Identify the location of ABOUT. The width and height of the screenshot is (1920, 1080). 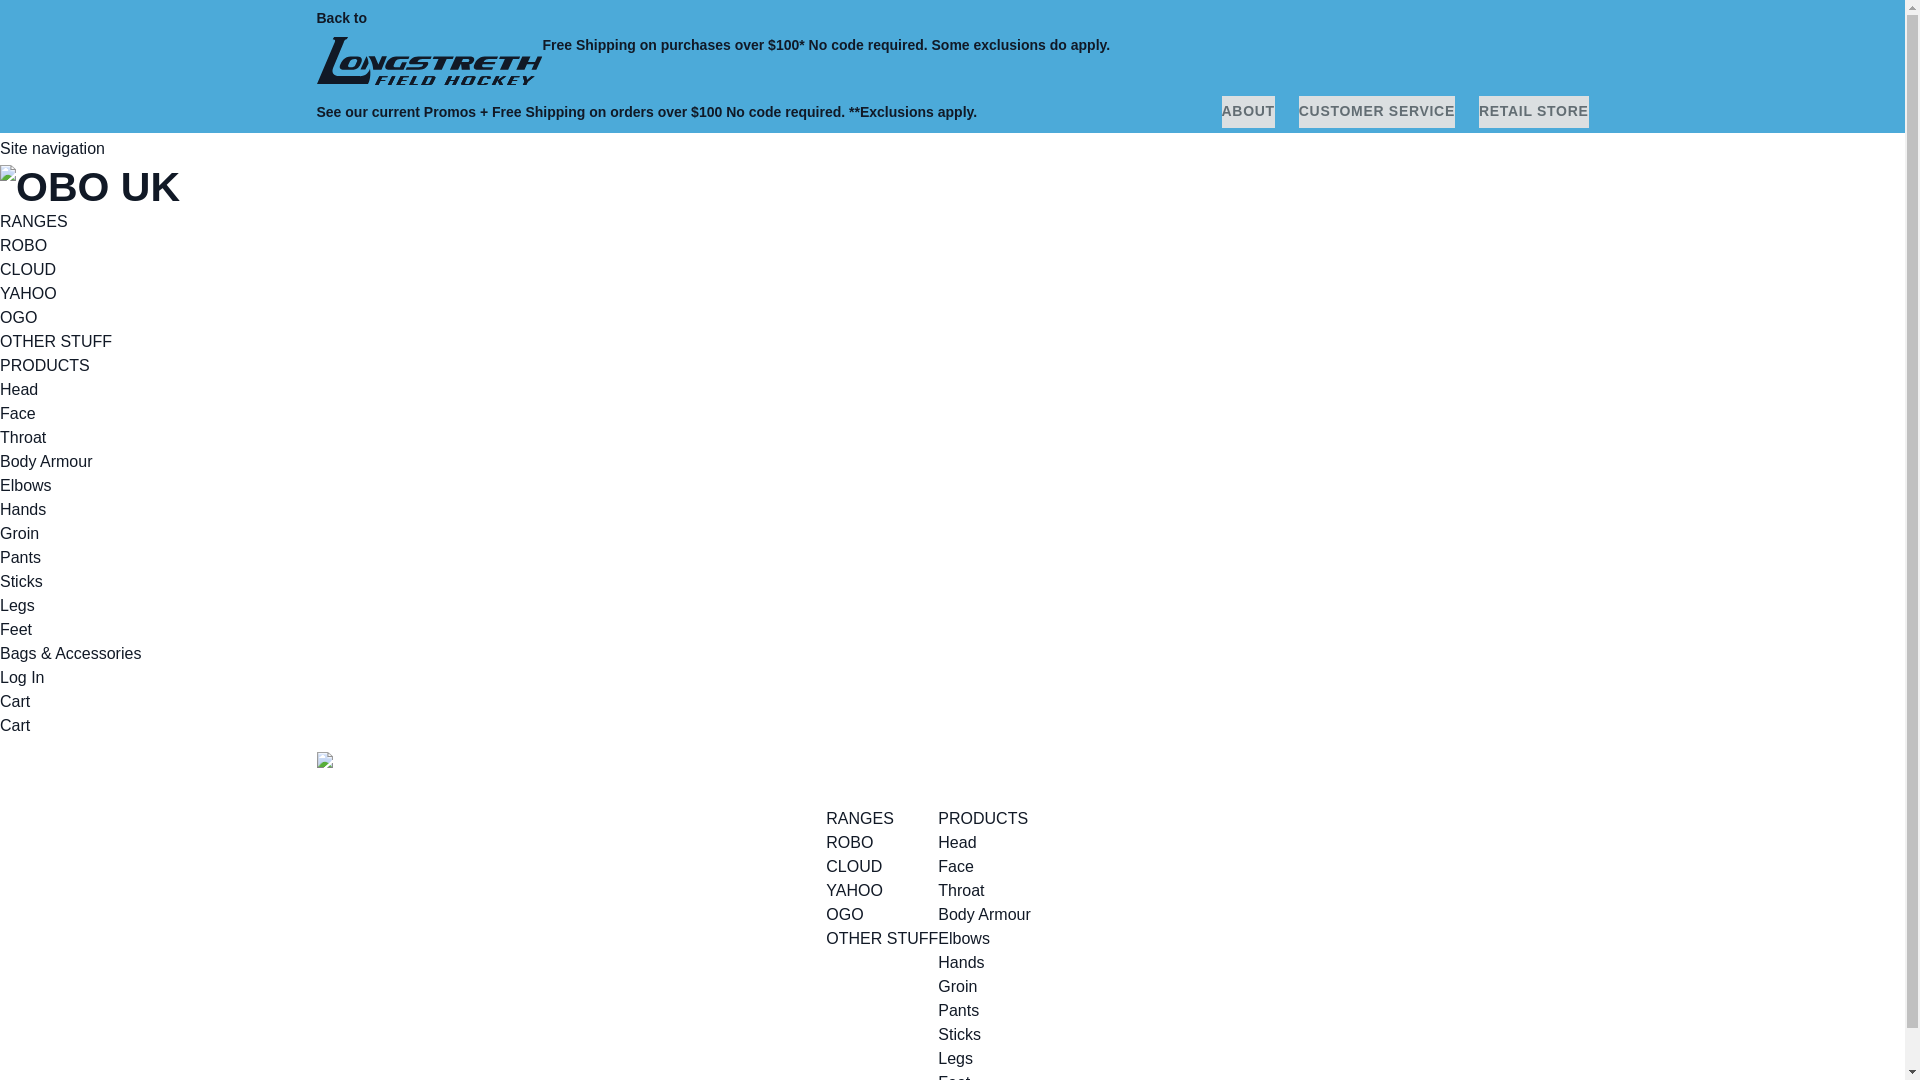
(1248, 112).